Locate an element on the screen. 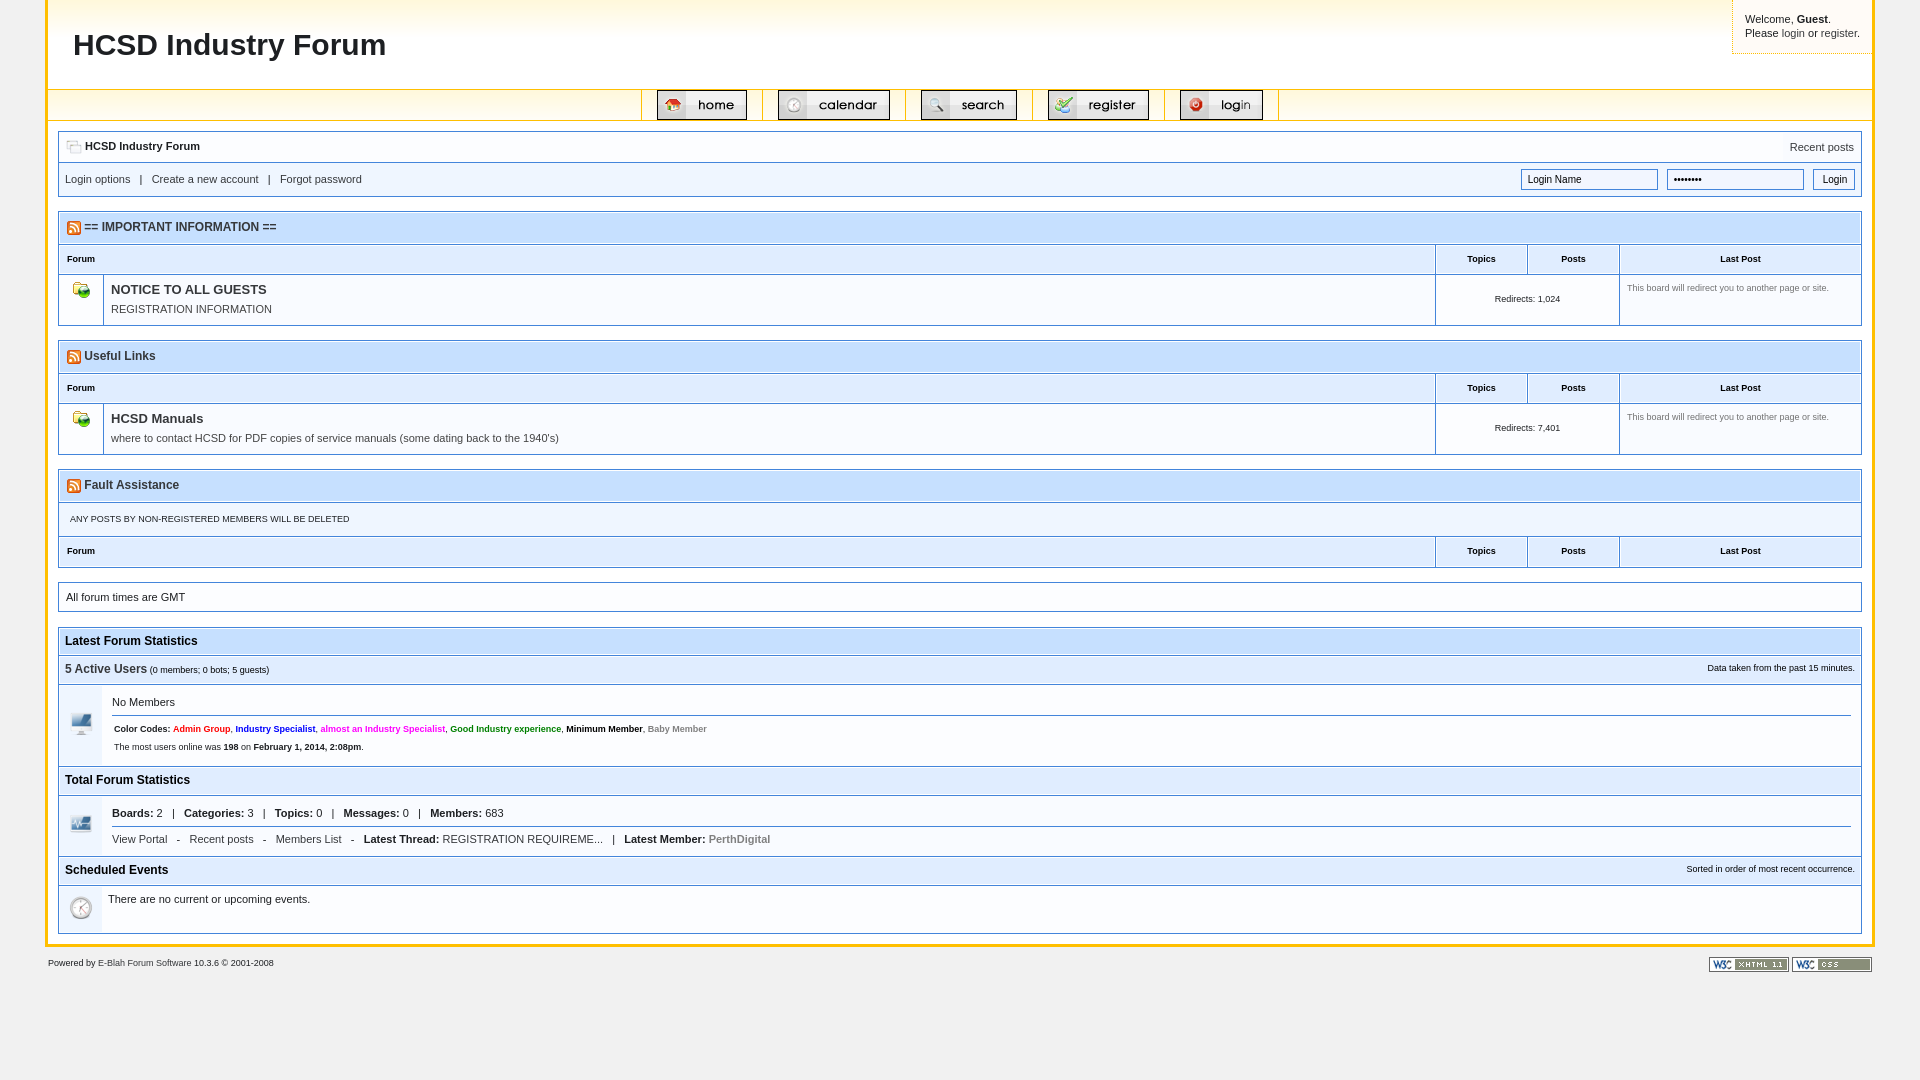  Useful Links is located at coordinates (120, 356).